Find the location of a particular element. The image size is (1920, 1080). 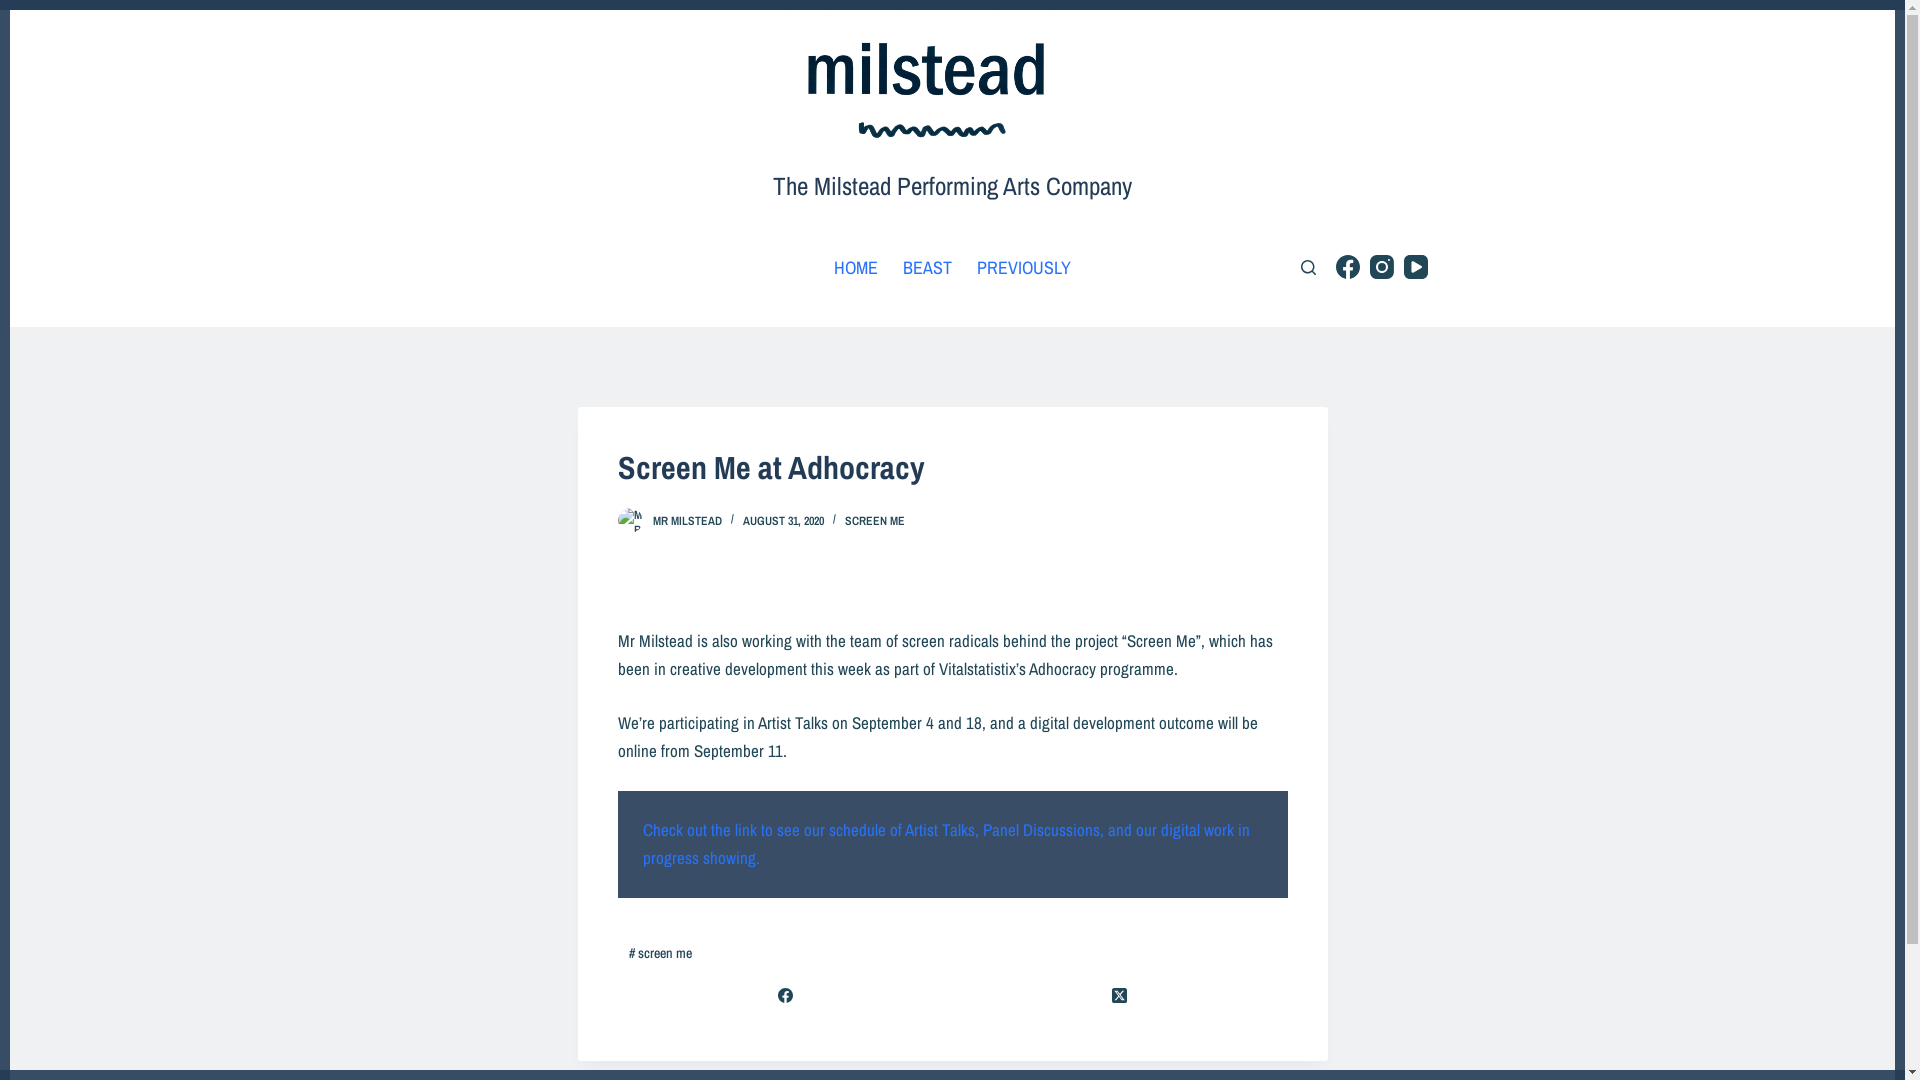

# screen me is located at coordinates (662, 954).